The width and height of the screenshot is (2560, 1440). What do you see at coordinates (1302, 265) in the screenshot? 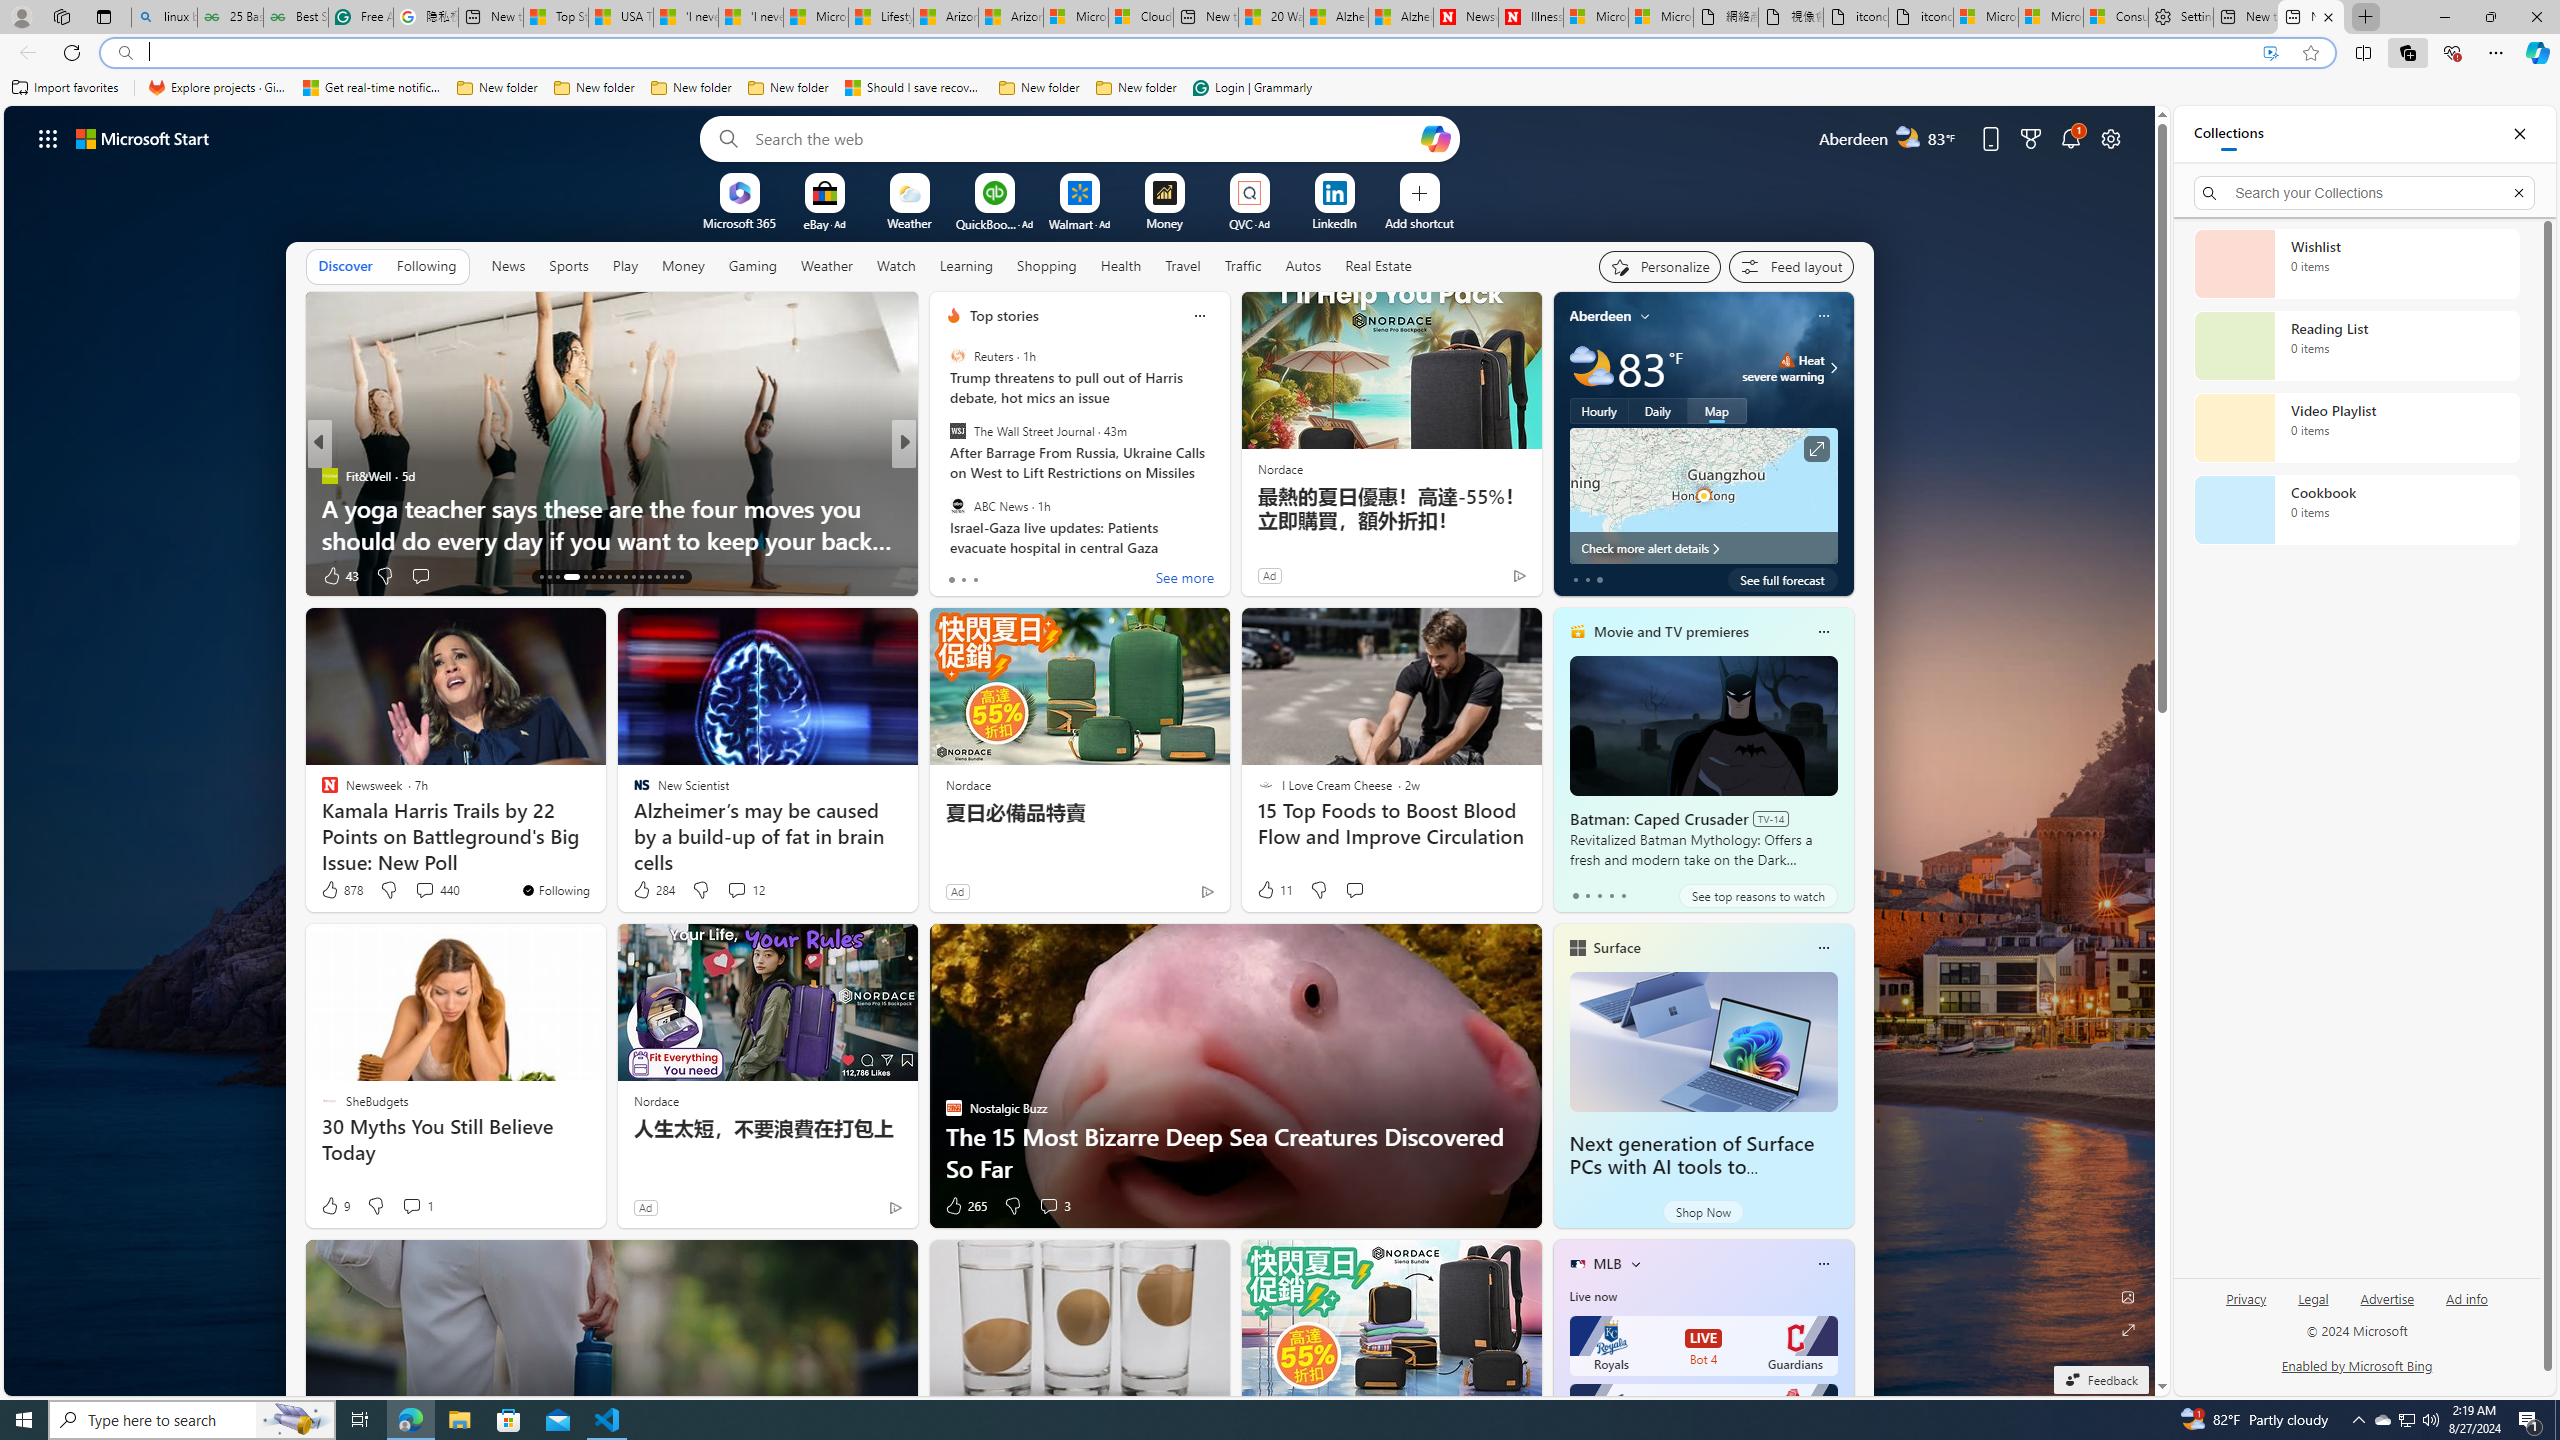
I see `Autos` at bounding box center [1302, 265].